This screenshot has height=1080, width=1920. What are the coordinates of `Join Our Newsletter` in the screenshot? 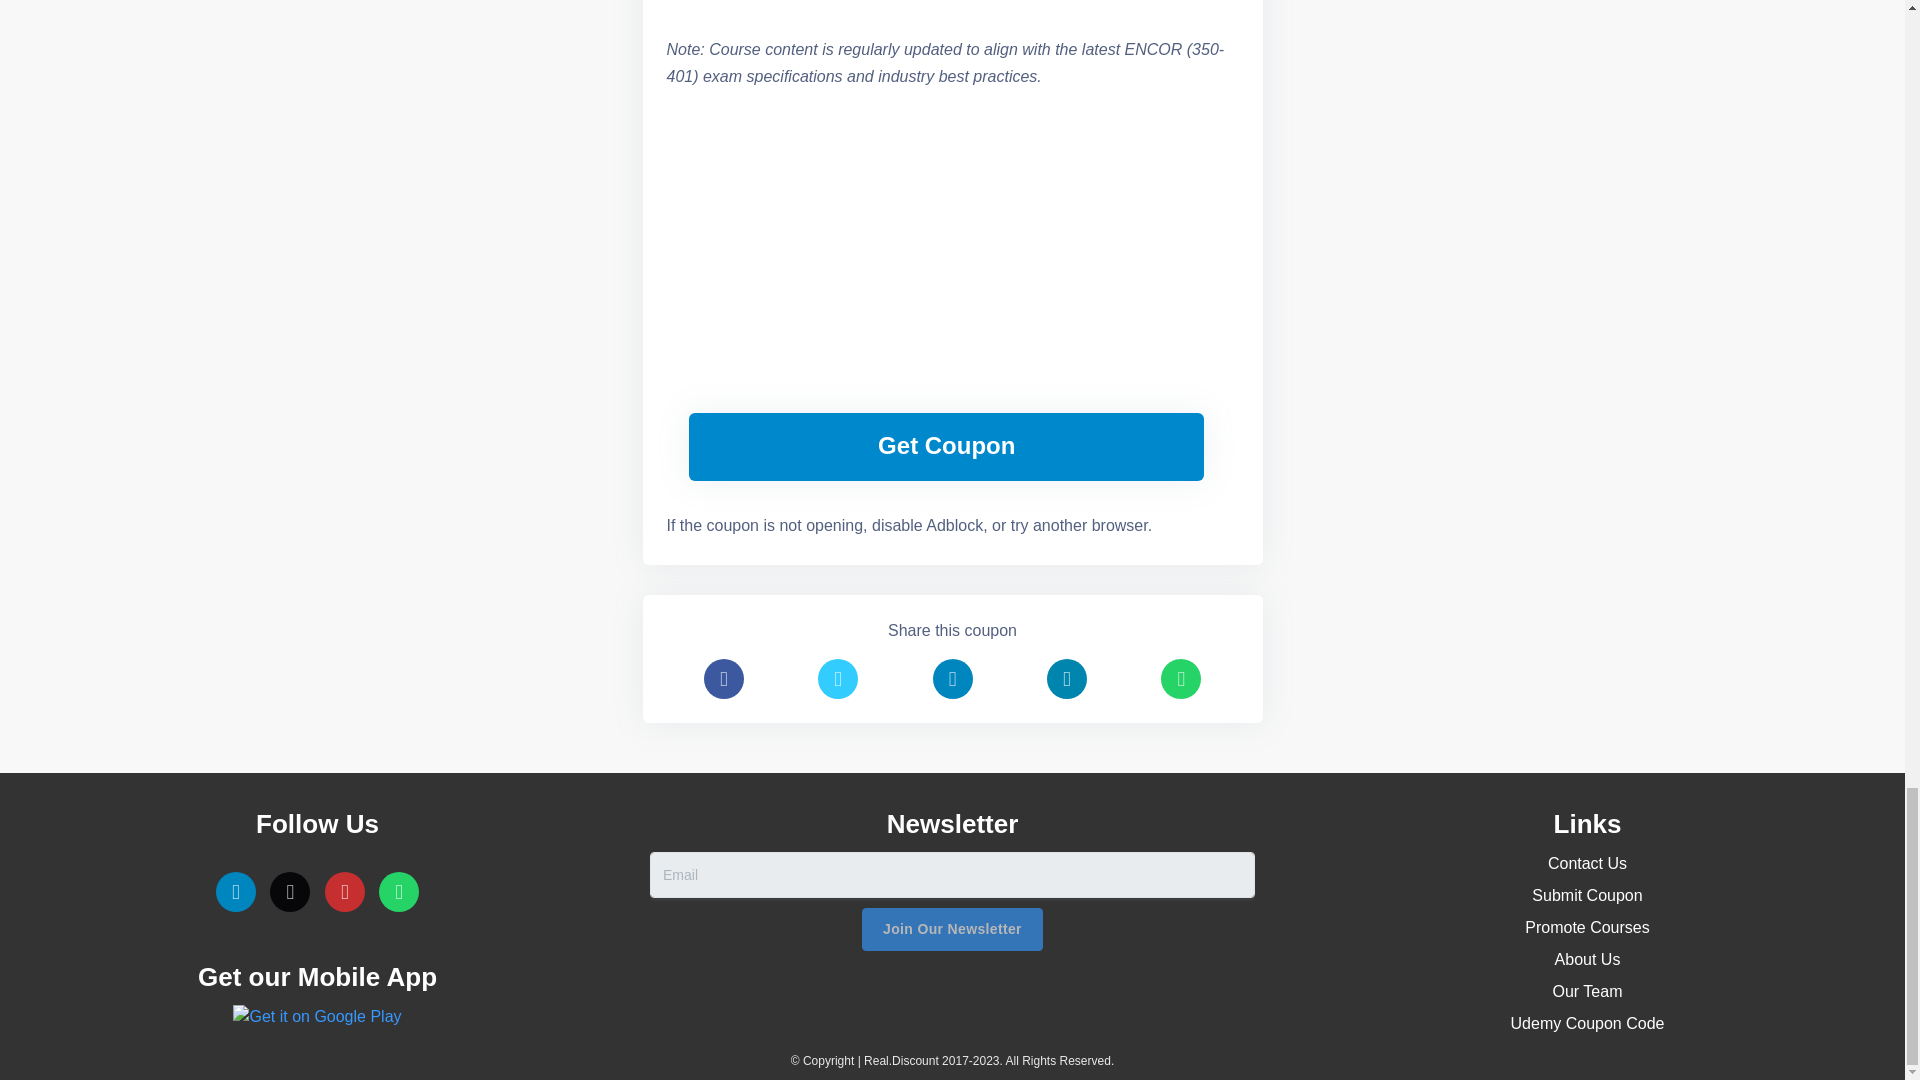 It's located at (952, 930).